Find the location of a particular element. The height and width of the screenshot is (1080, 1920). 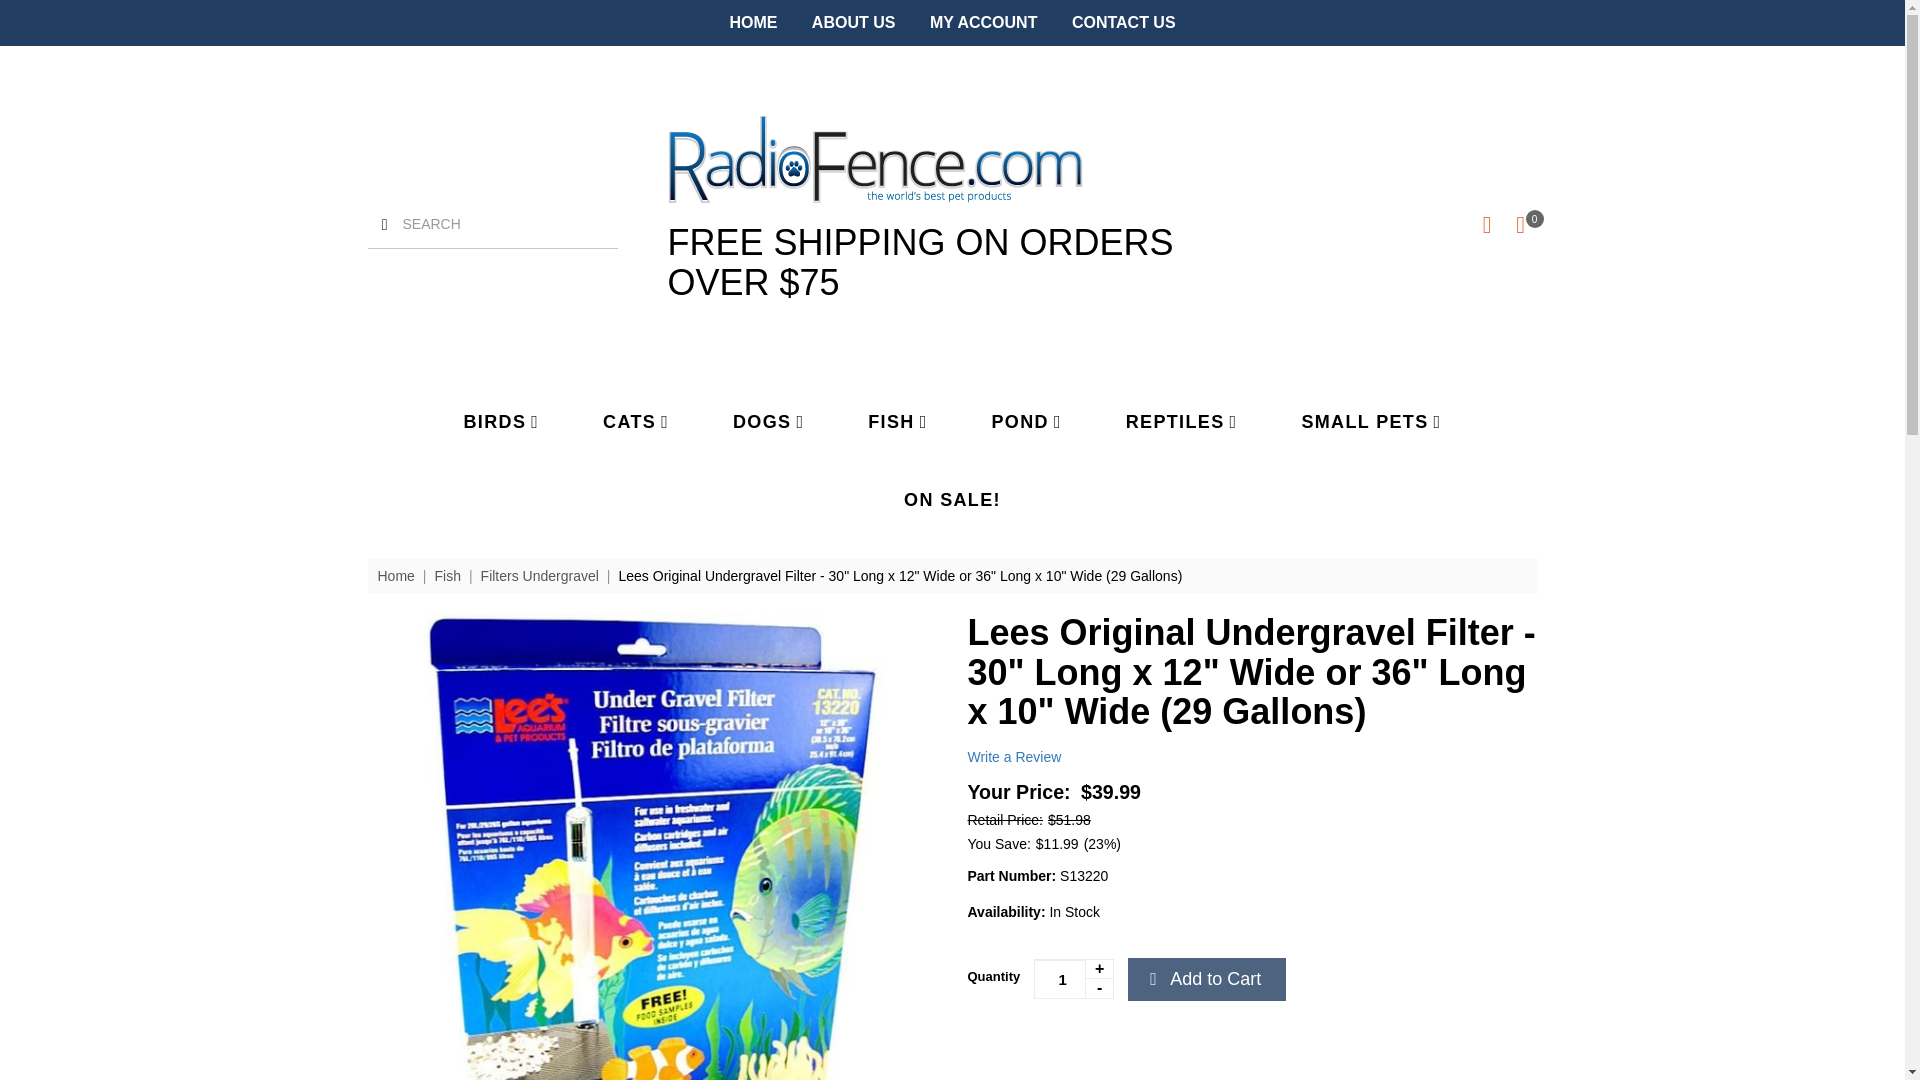

0 is located at coordinates (1520, 224).